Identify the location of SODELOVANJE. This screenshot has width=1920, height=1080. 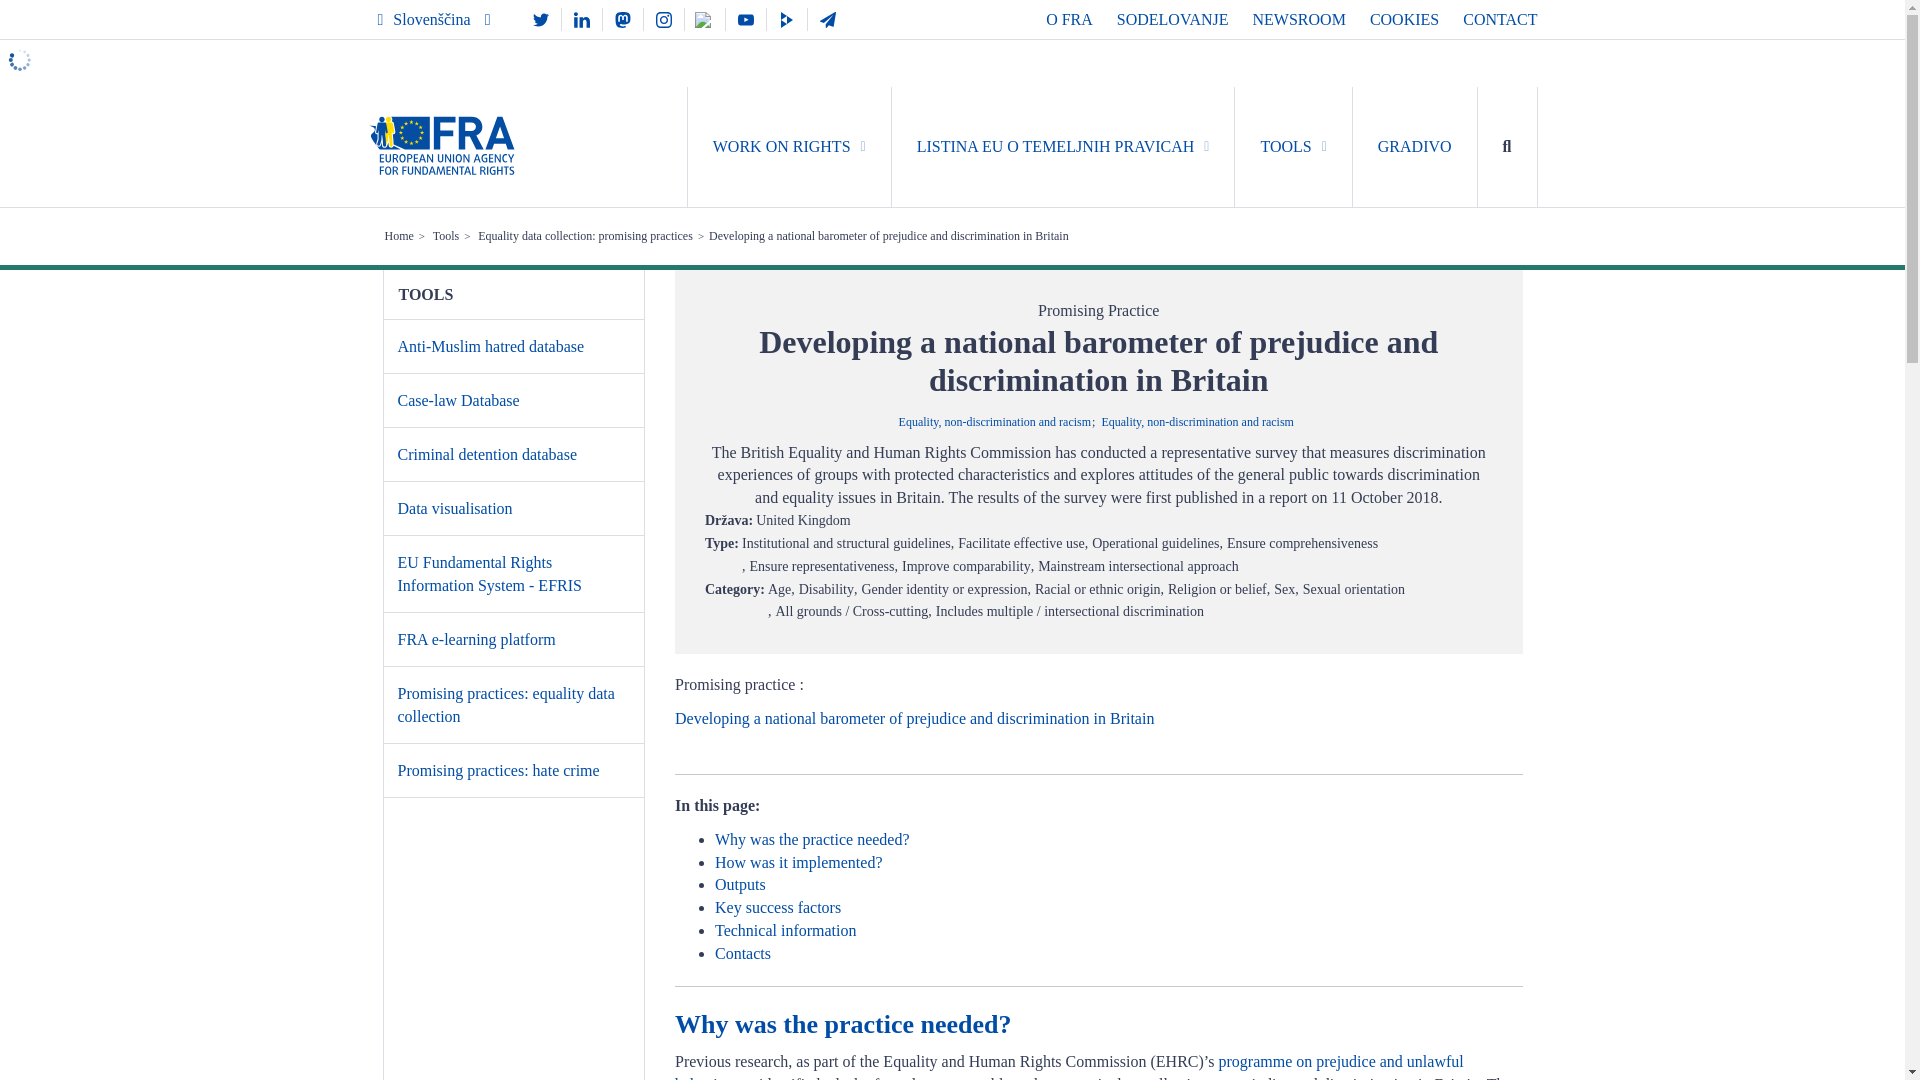
(1172, 19).